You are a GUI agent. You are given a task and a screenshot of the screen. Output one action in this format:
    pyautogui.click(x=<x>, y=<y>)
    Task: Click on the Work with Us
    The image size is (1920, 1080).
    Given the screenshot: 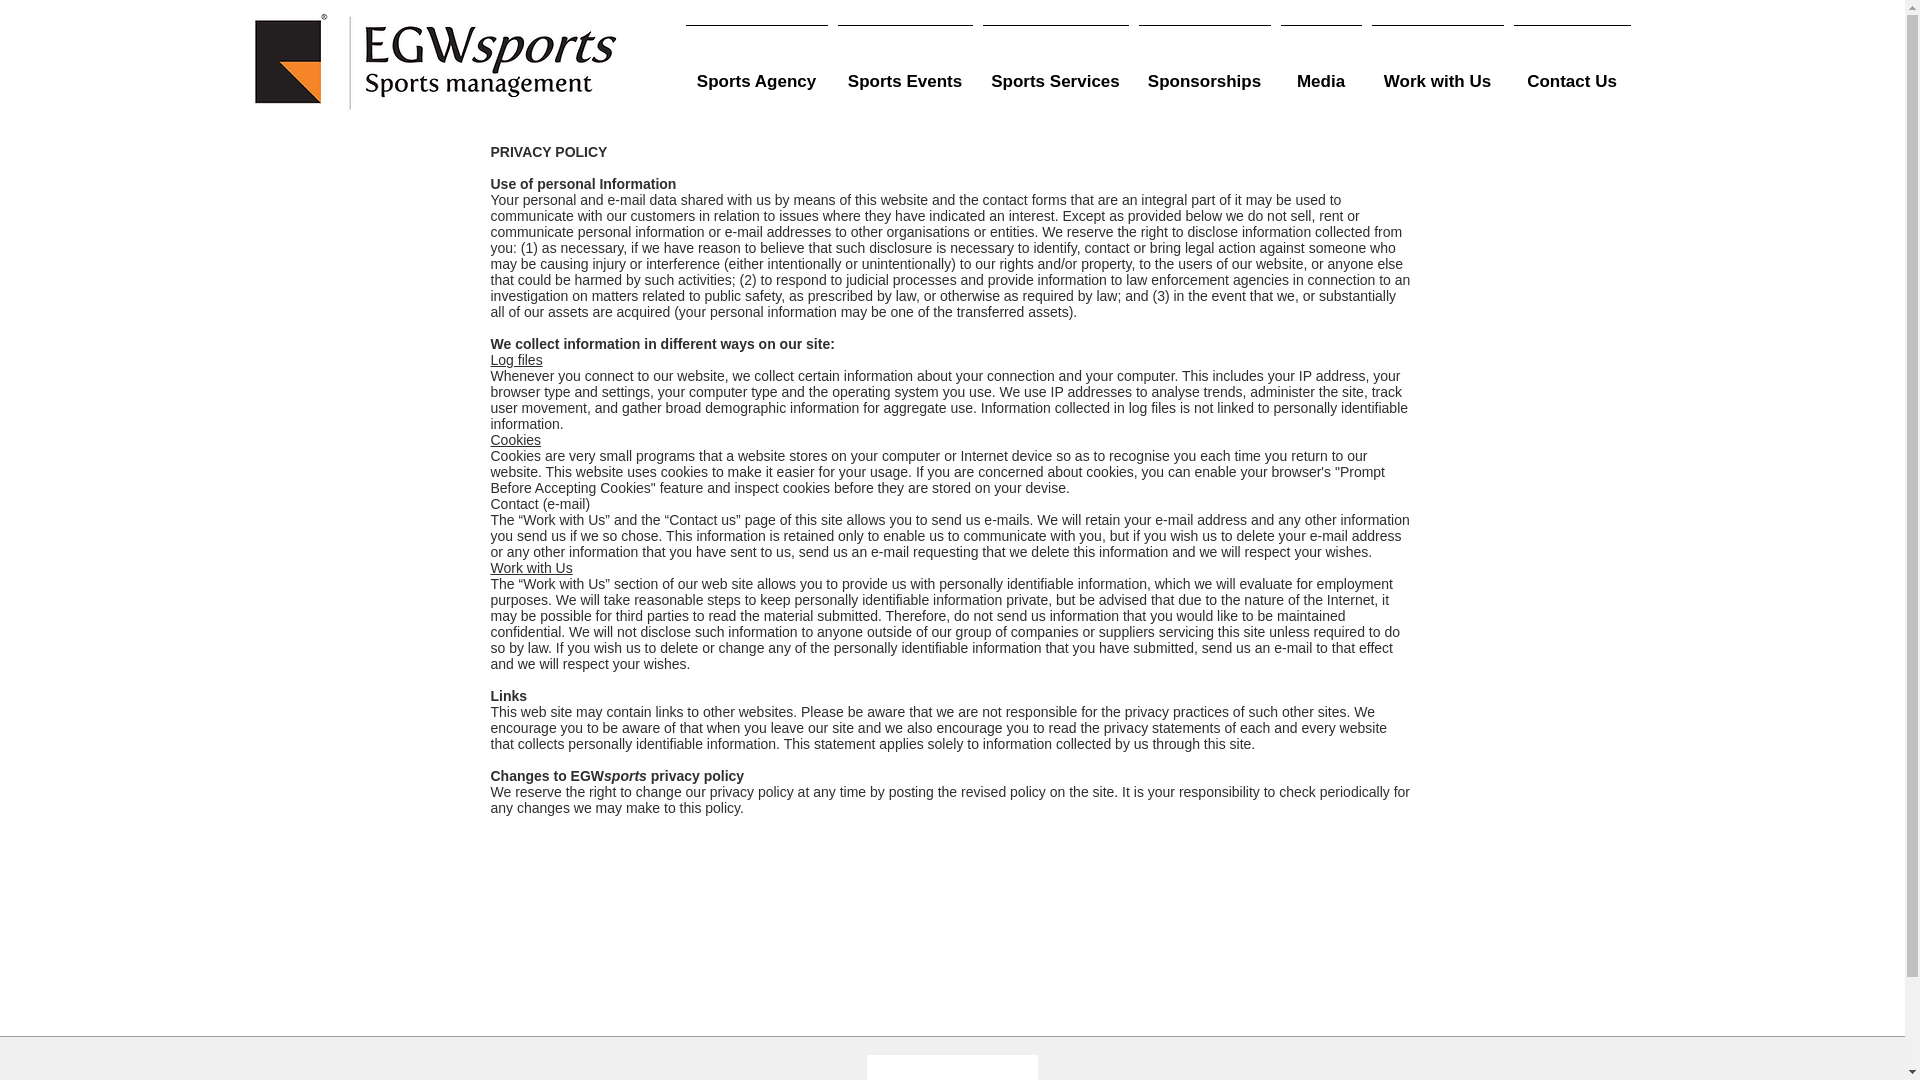 What is the action you would take?
    pyautogui.click(x=1436, y=72)
    